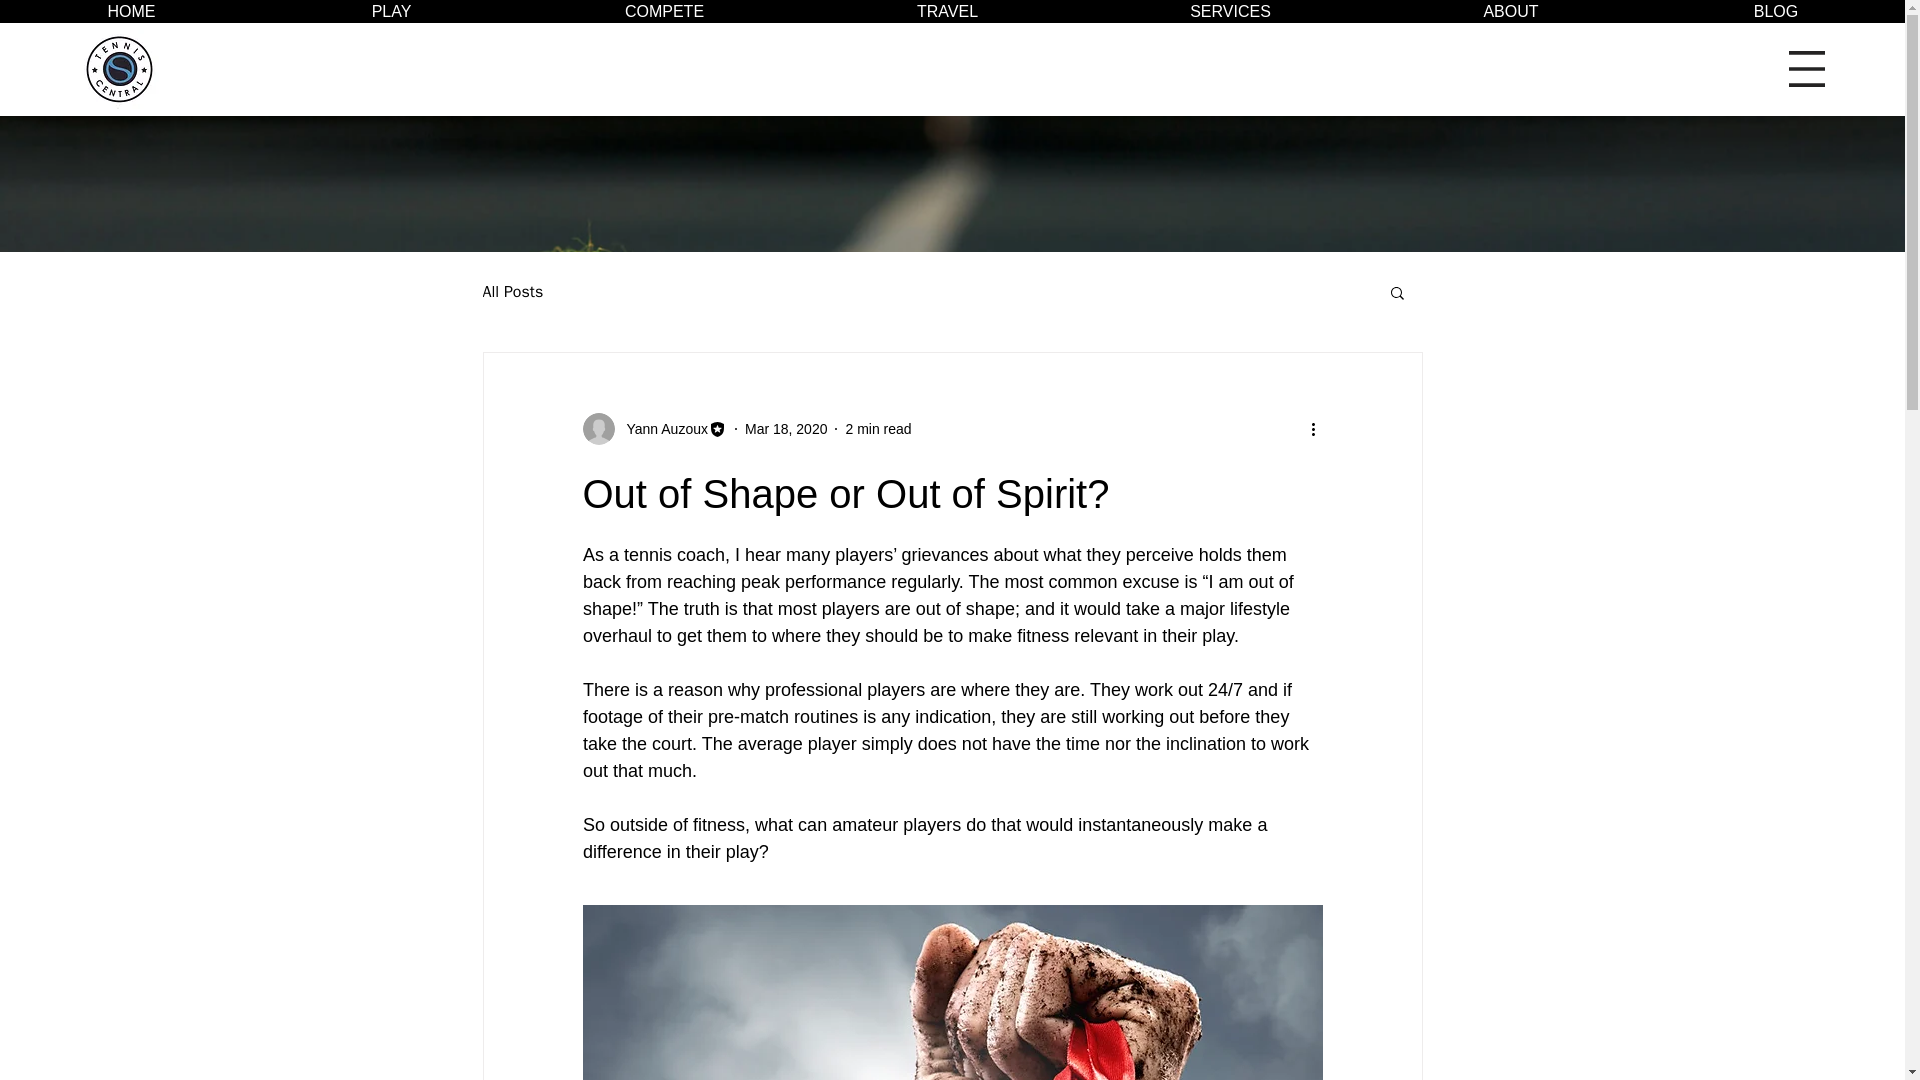 This screenshot has height=1080, width=1920. What do you see at coordinates (390, 11) in the screenshot?
I see `PLAY` at bounding box center [390, 11].